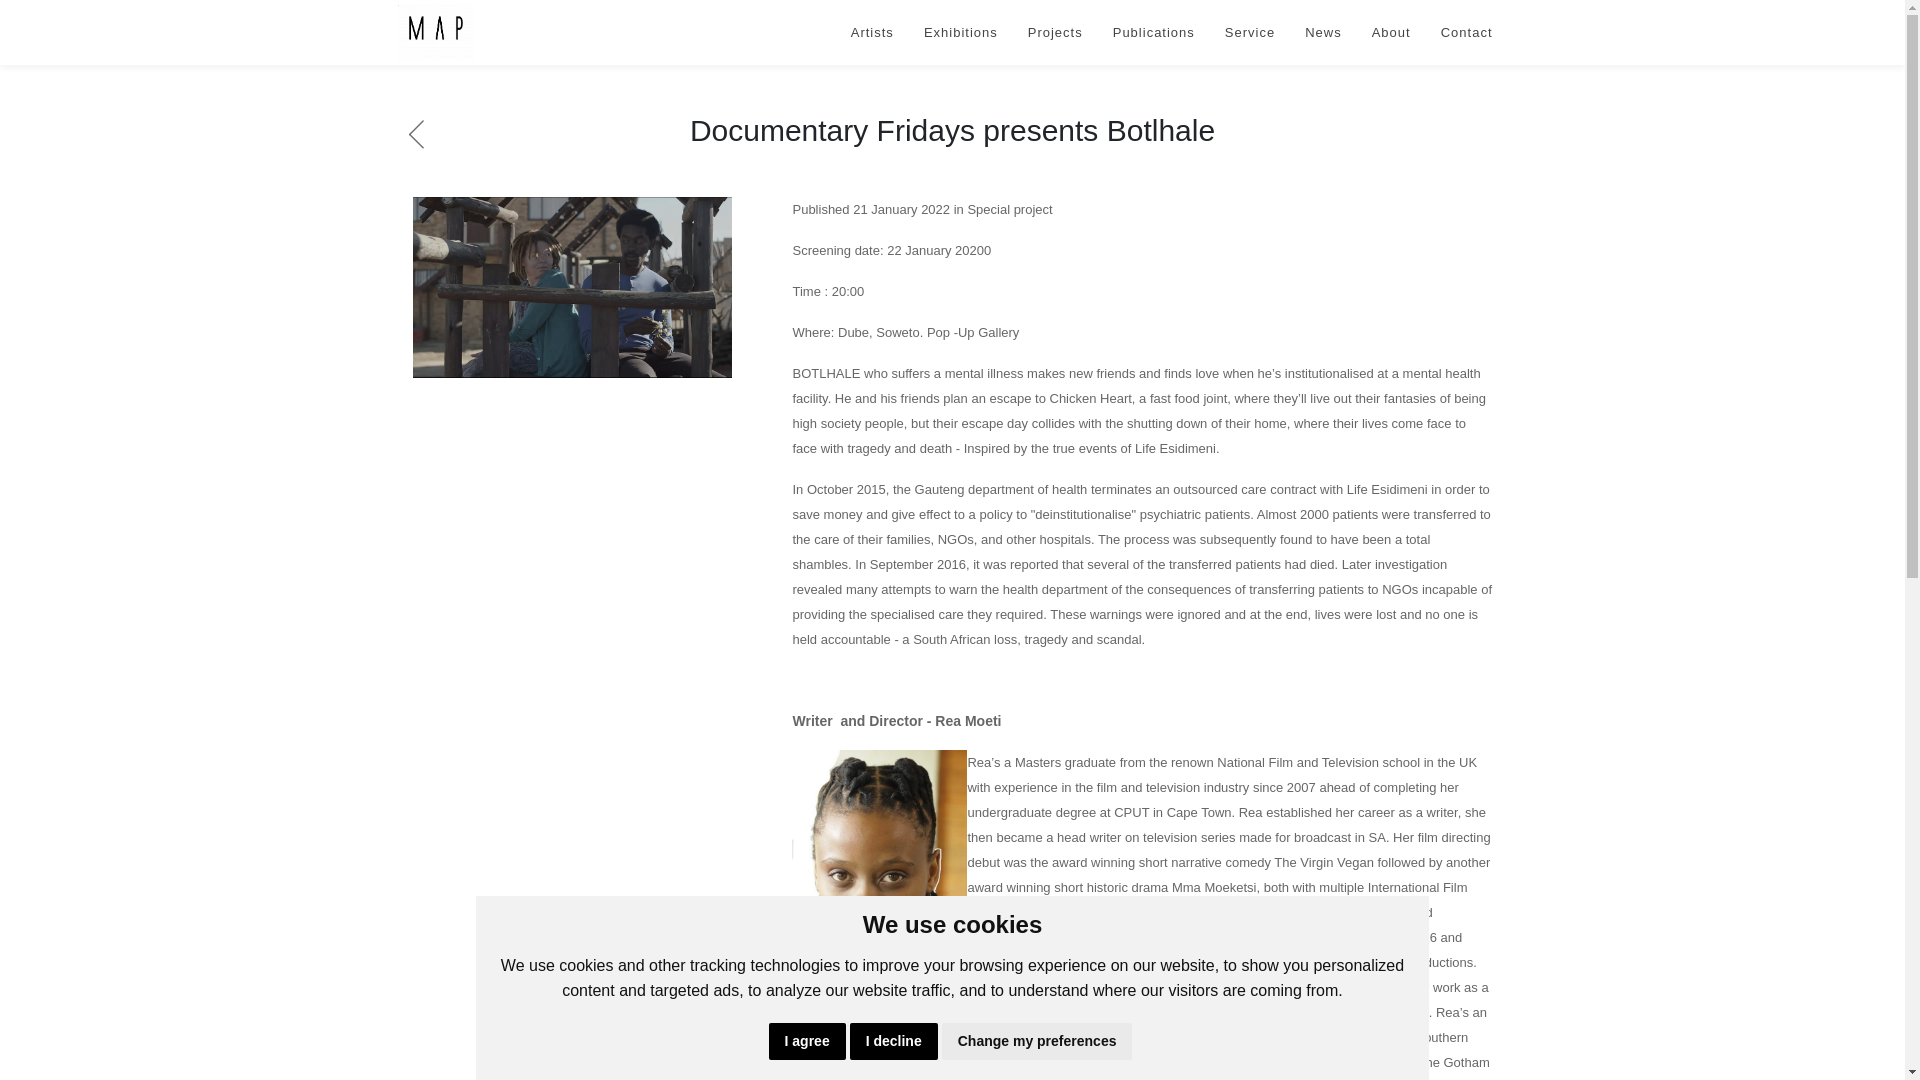 The width and height of the screenshot is (1920, 1080). Describe the element at coordinates (960, 32) in the screenshot. I see `Exhibitions` at that location.